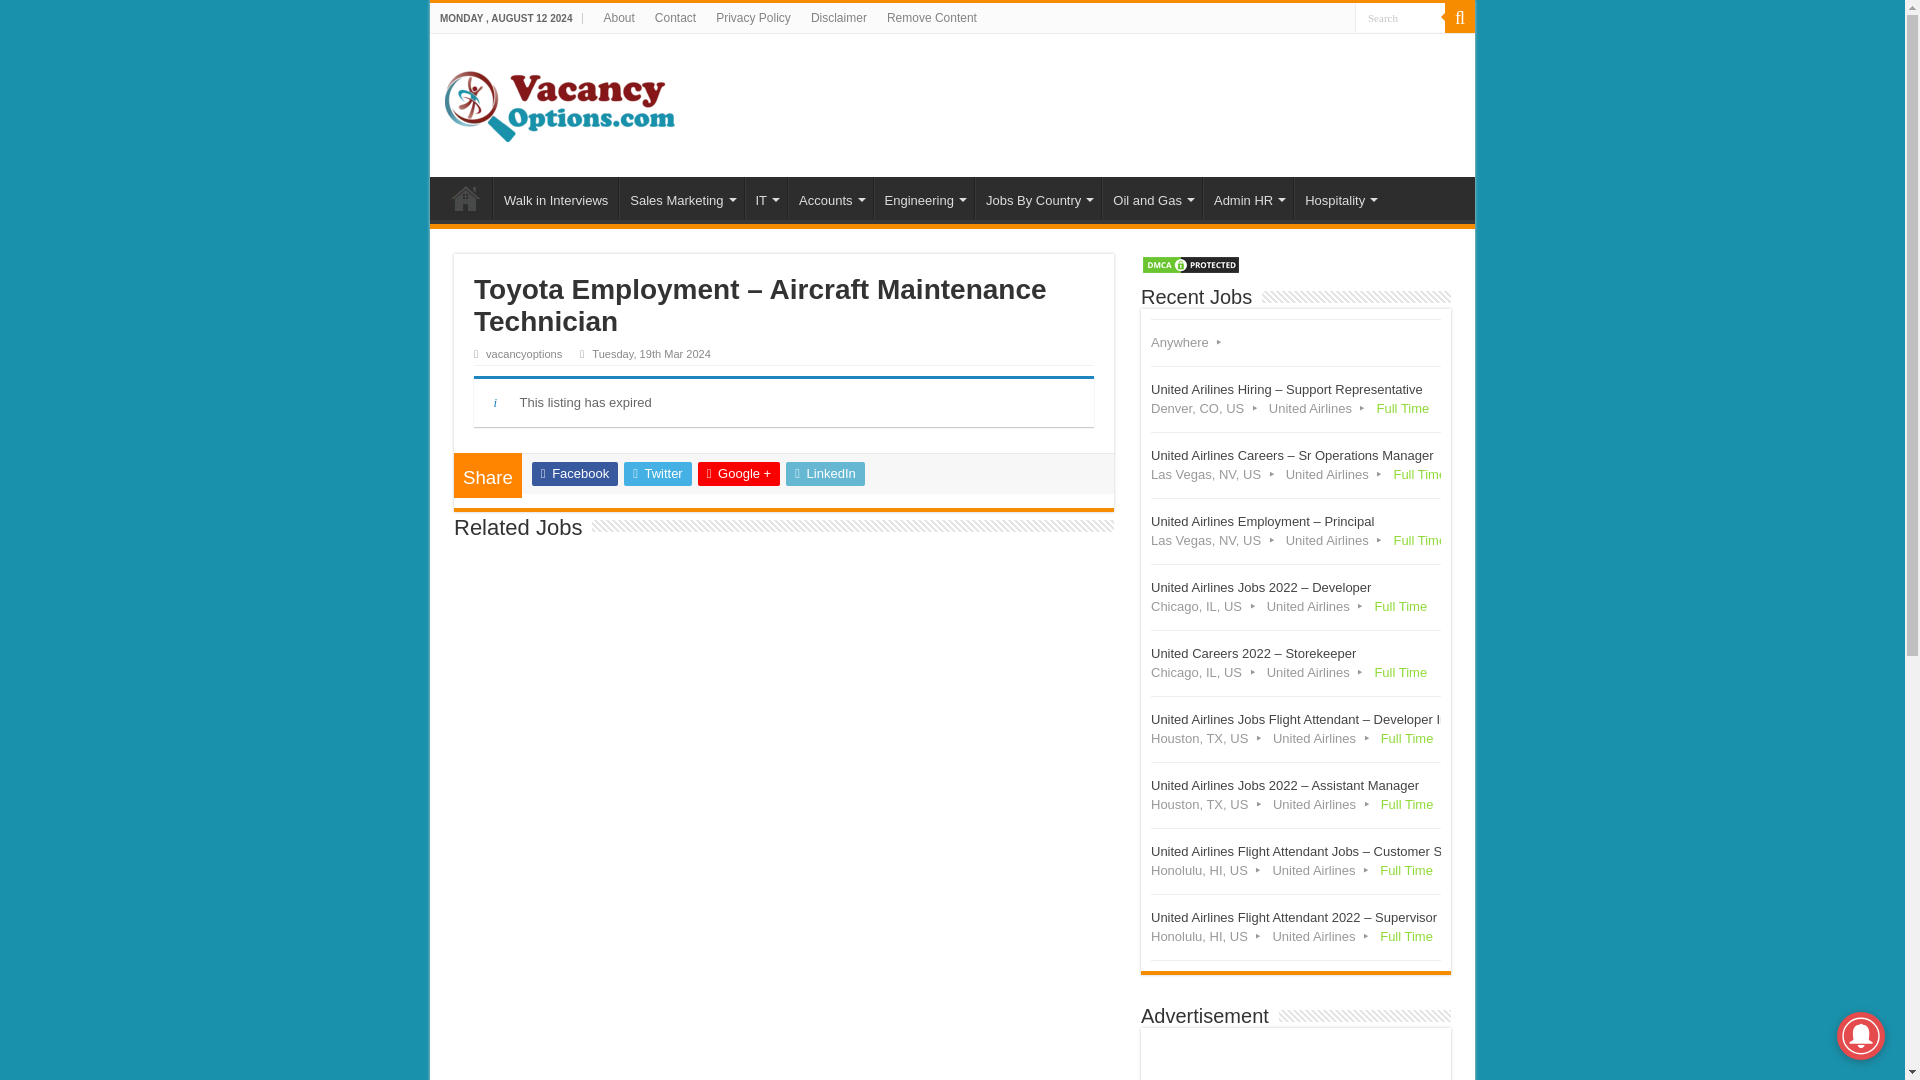  I want to click on Advertisement, so click(1296, 1058).